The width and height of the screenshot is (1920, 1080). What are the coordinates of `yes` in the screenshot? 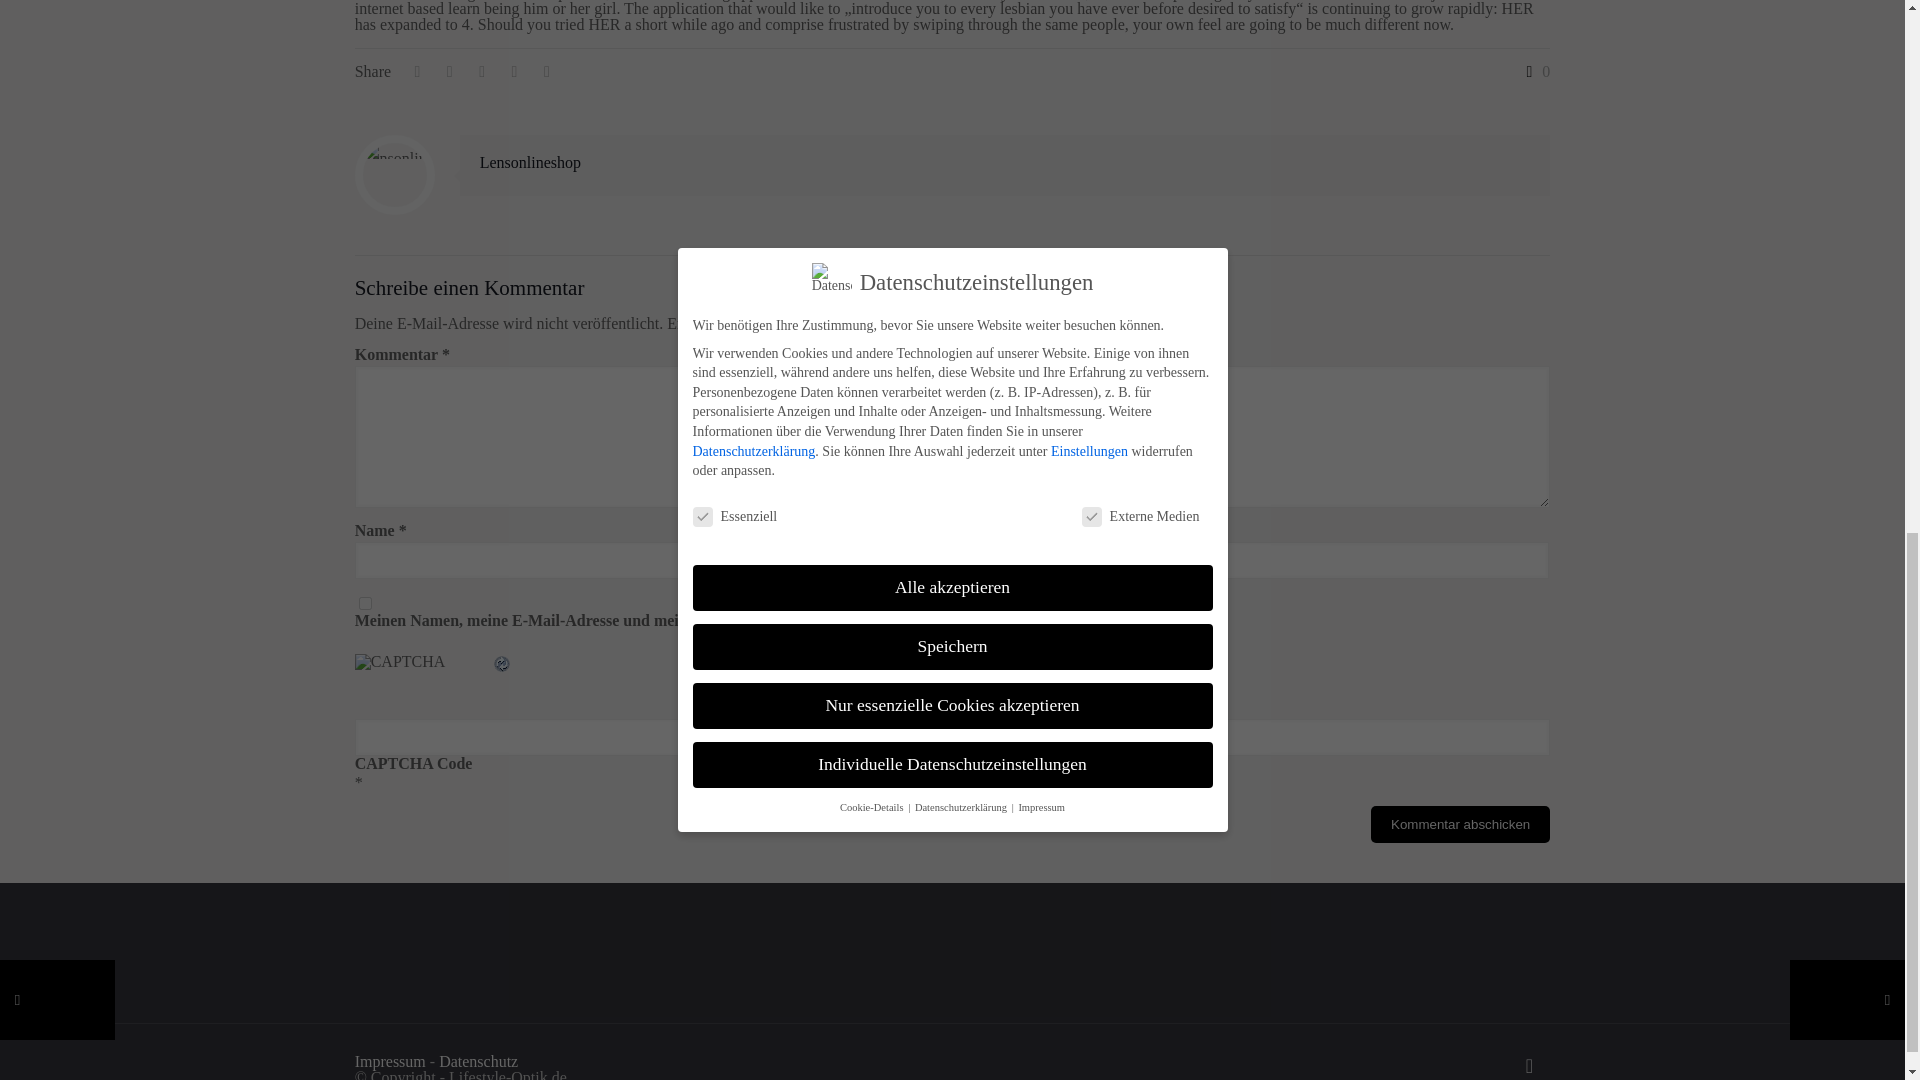 It's located at (366, 604).